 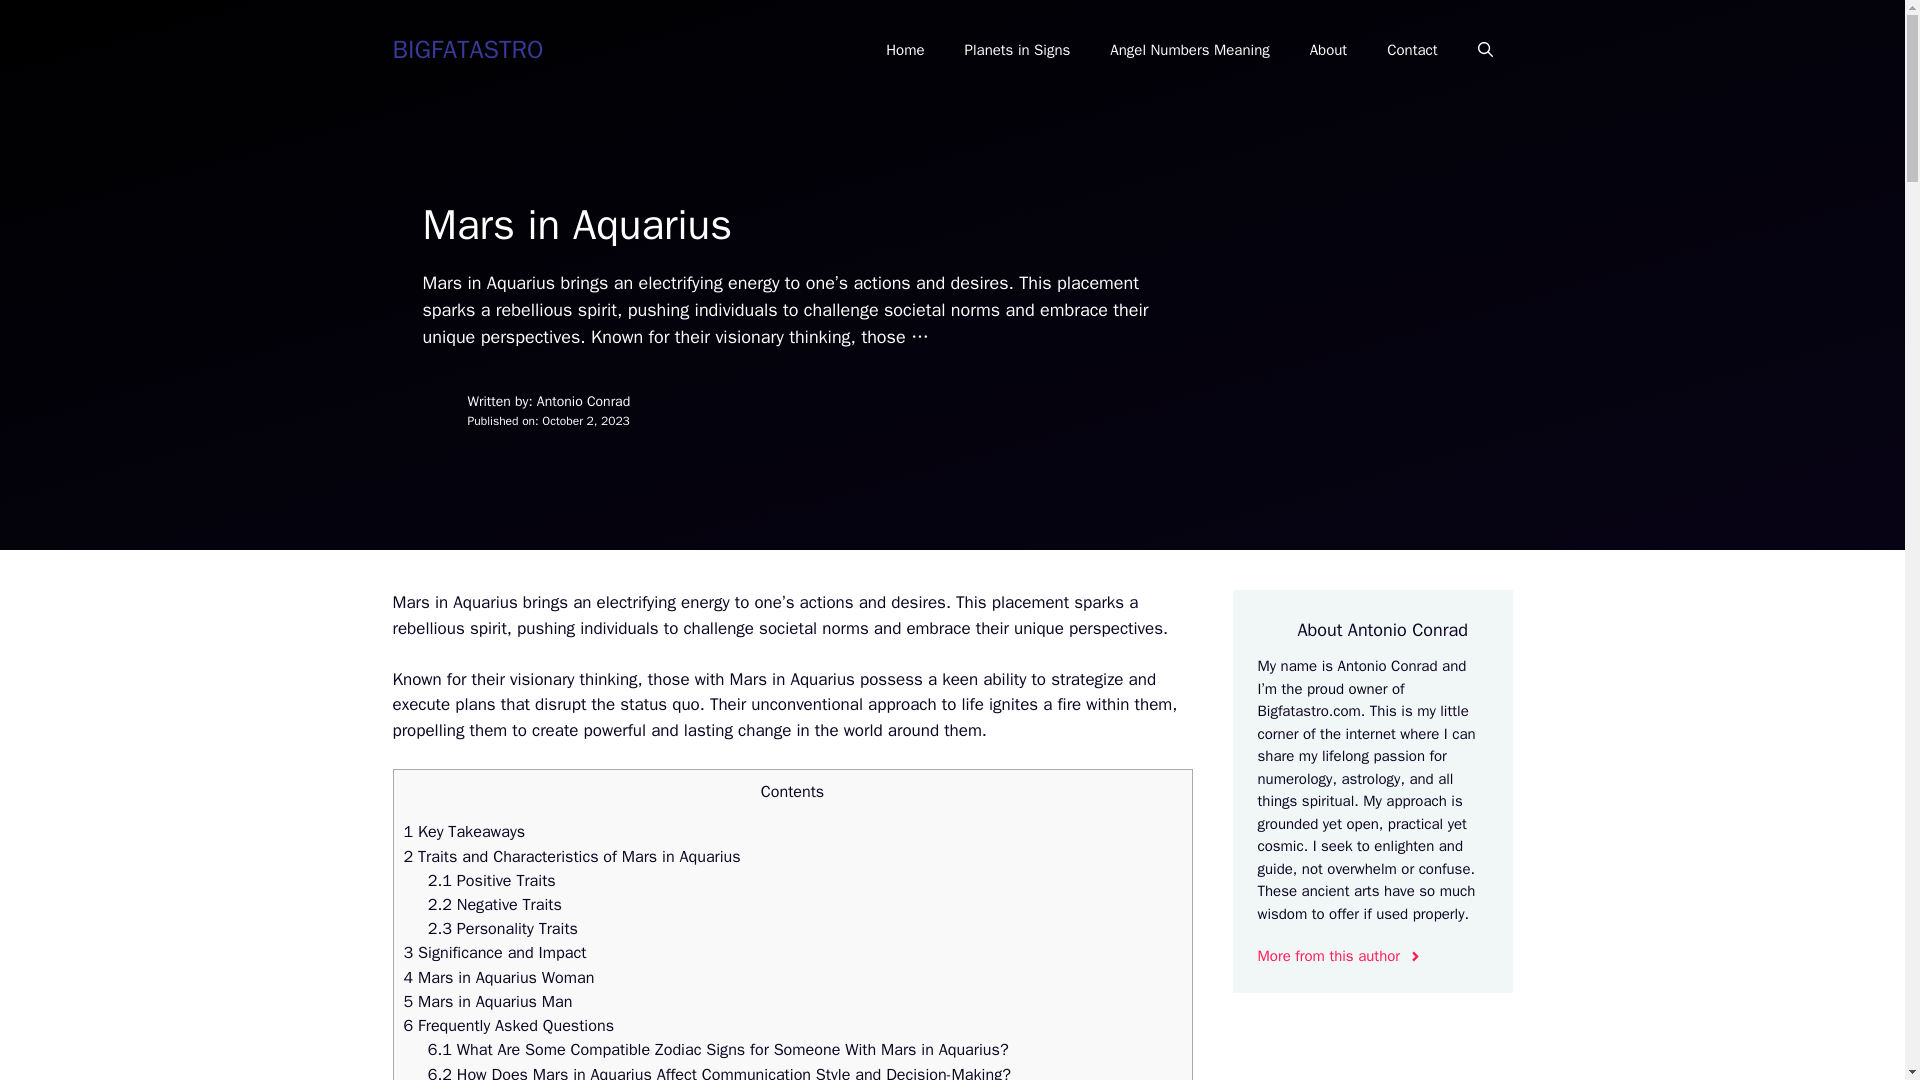 I want to click on Planets in Signs, so click(x=1017, y=50).